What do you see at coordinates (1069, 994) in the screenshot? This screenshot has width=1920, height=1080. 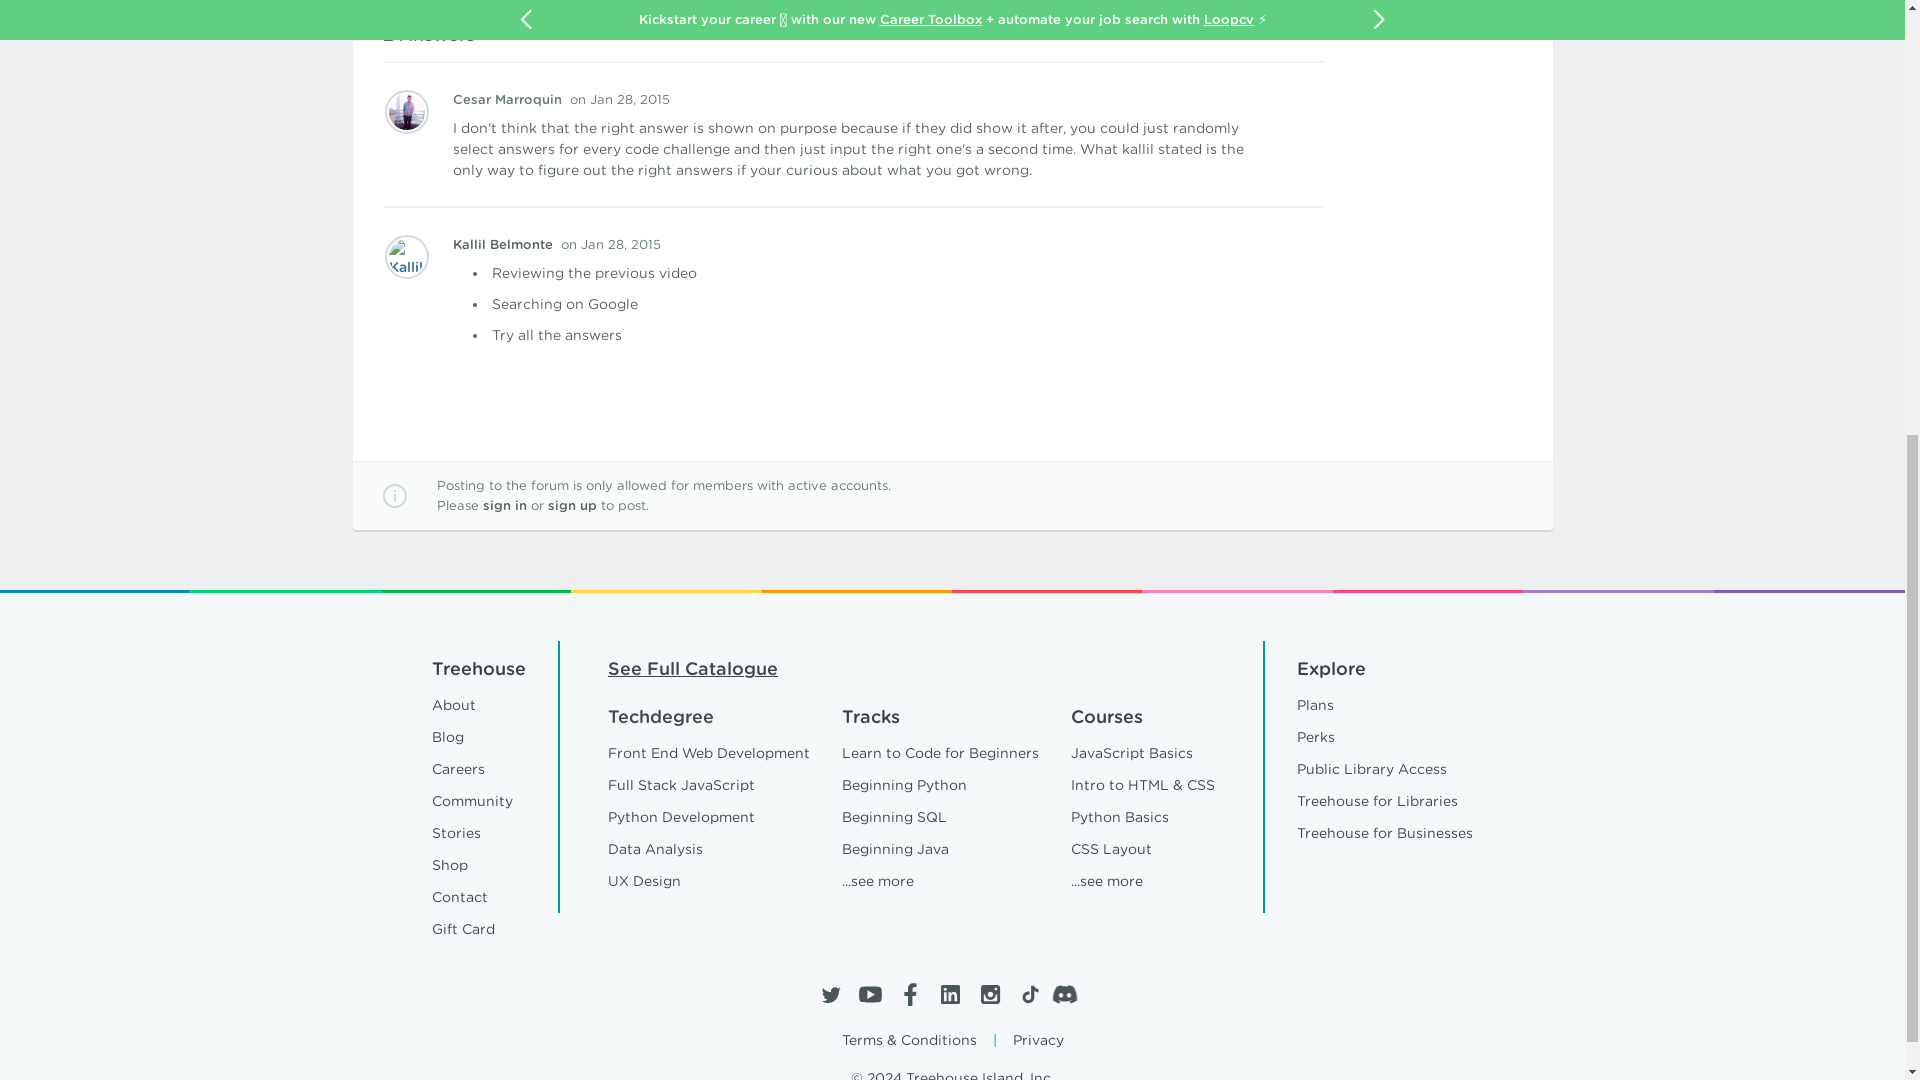 I see `Discord` at bounding box center [1069, 994].